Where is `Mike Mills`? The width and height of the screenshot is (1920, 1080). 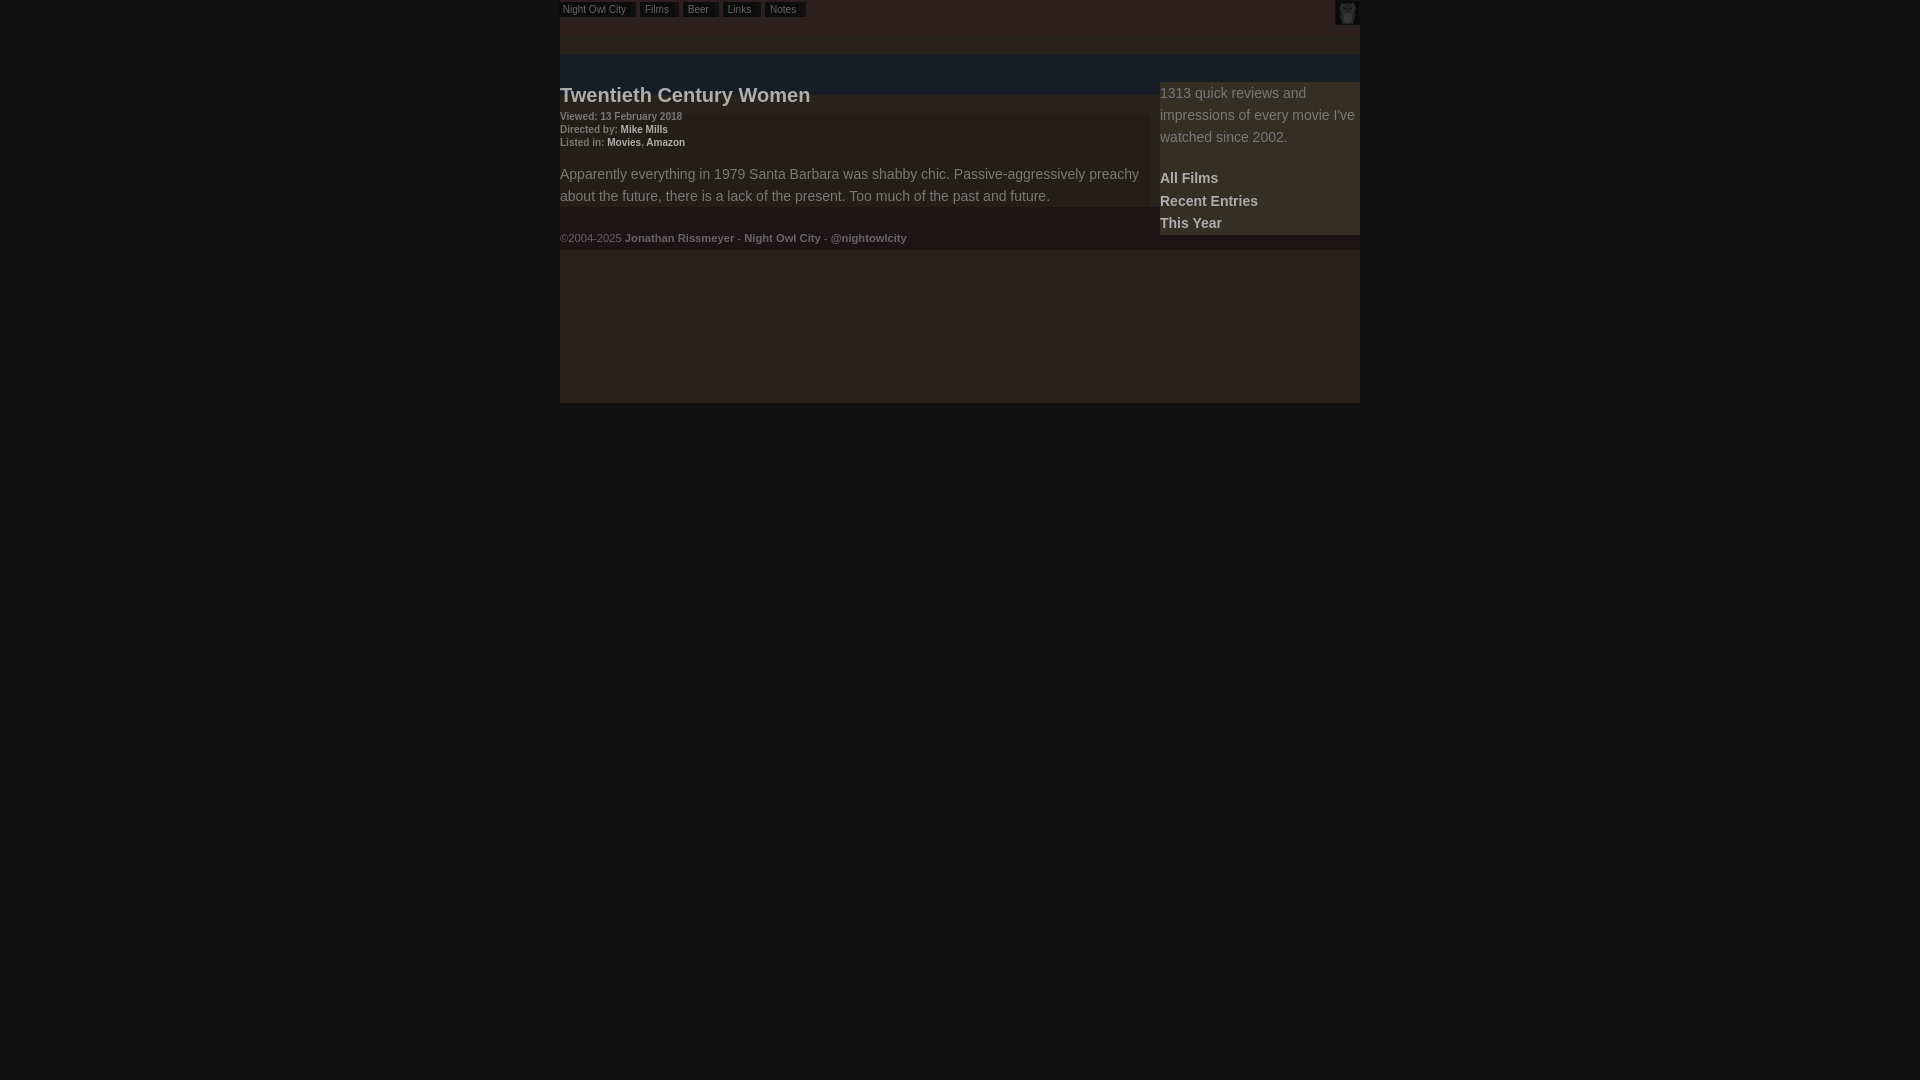 Mike Mills is located at coordinates (644, 130).